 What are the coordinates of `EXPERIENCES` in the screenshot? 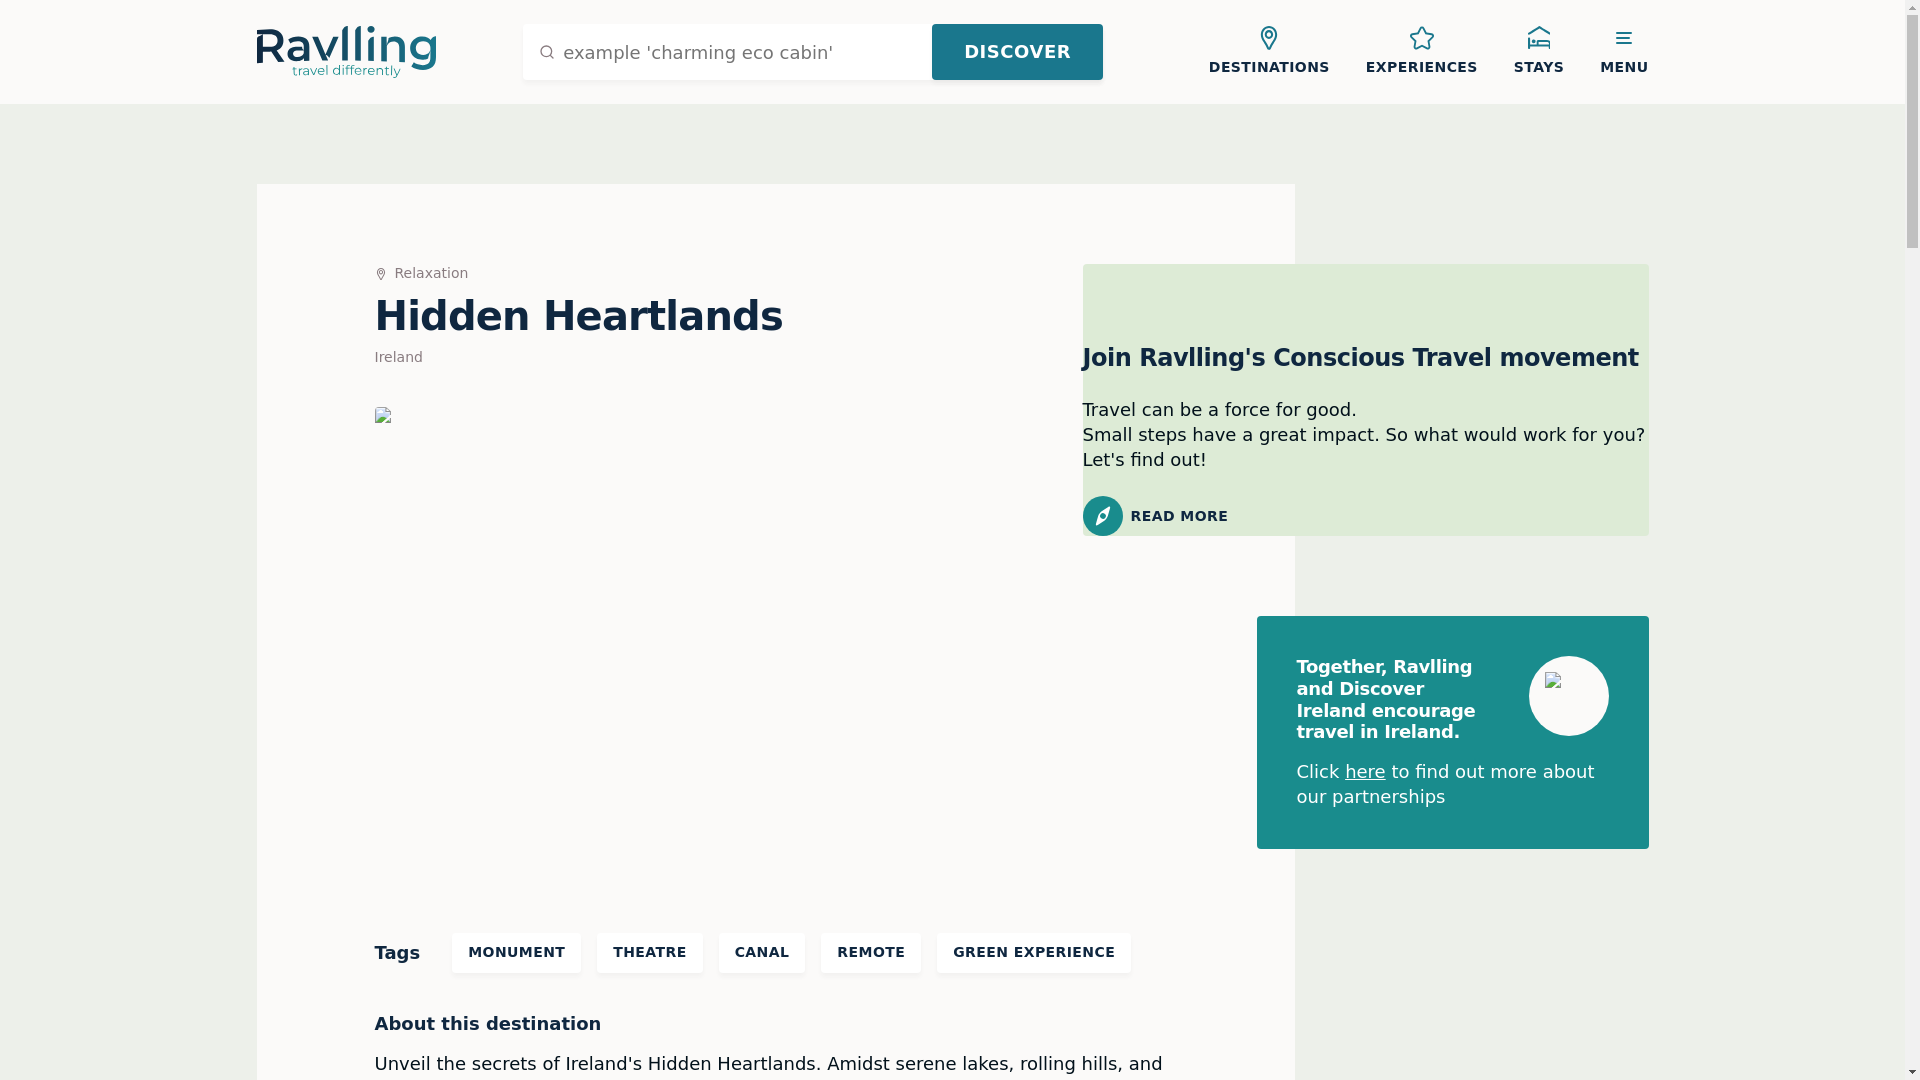 It's located at (1421, 51).